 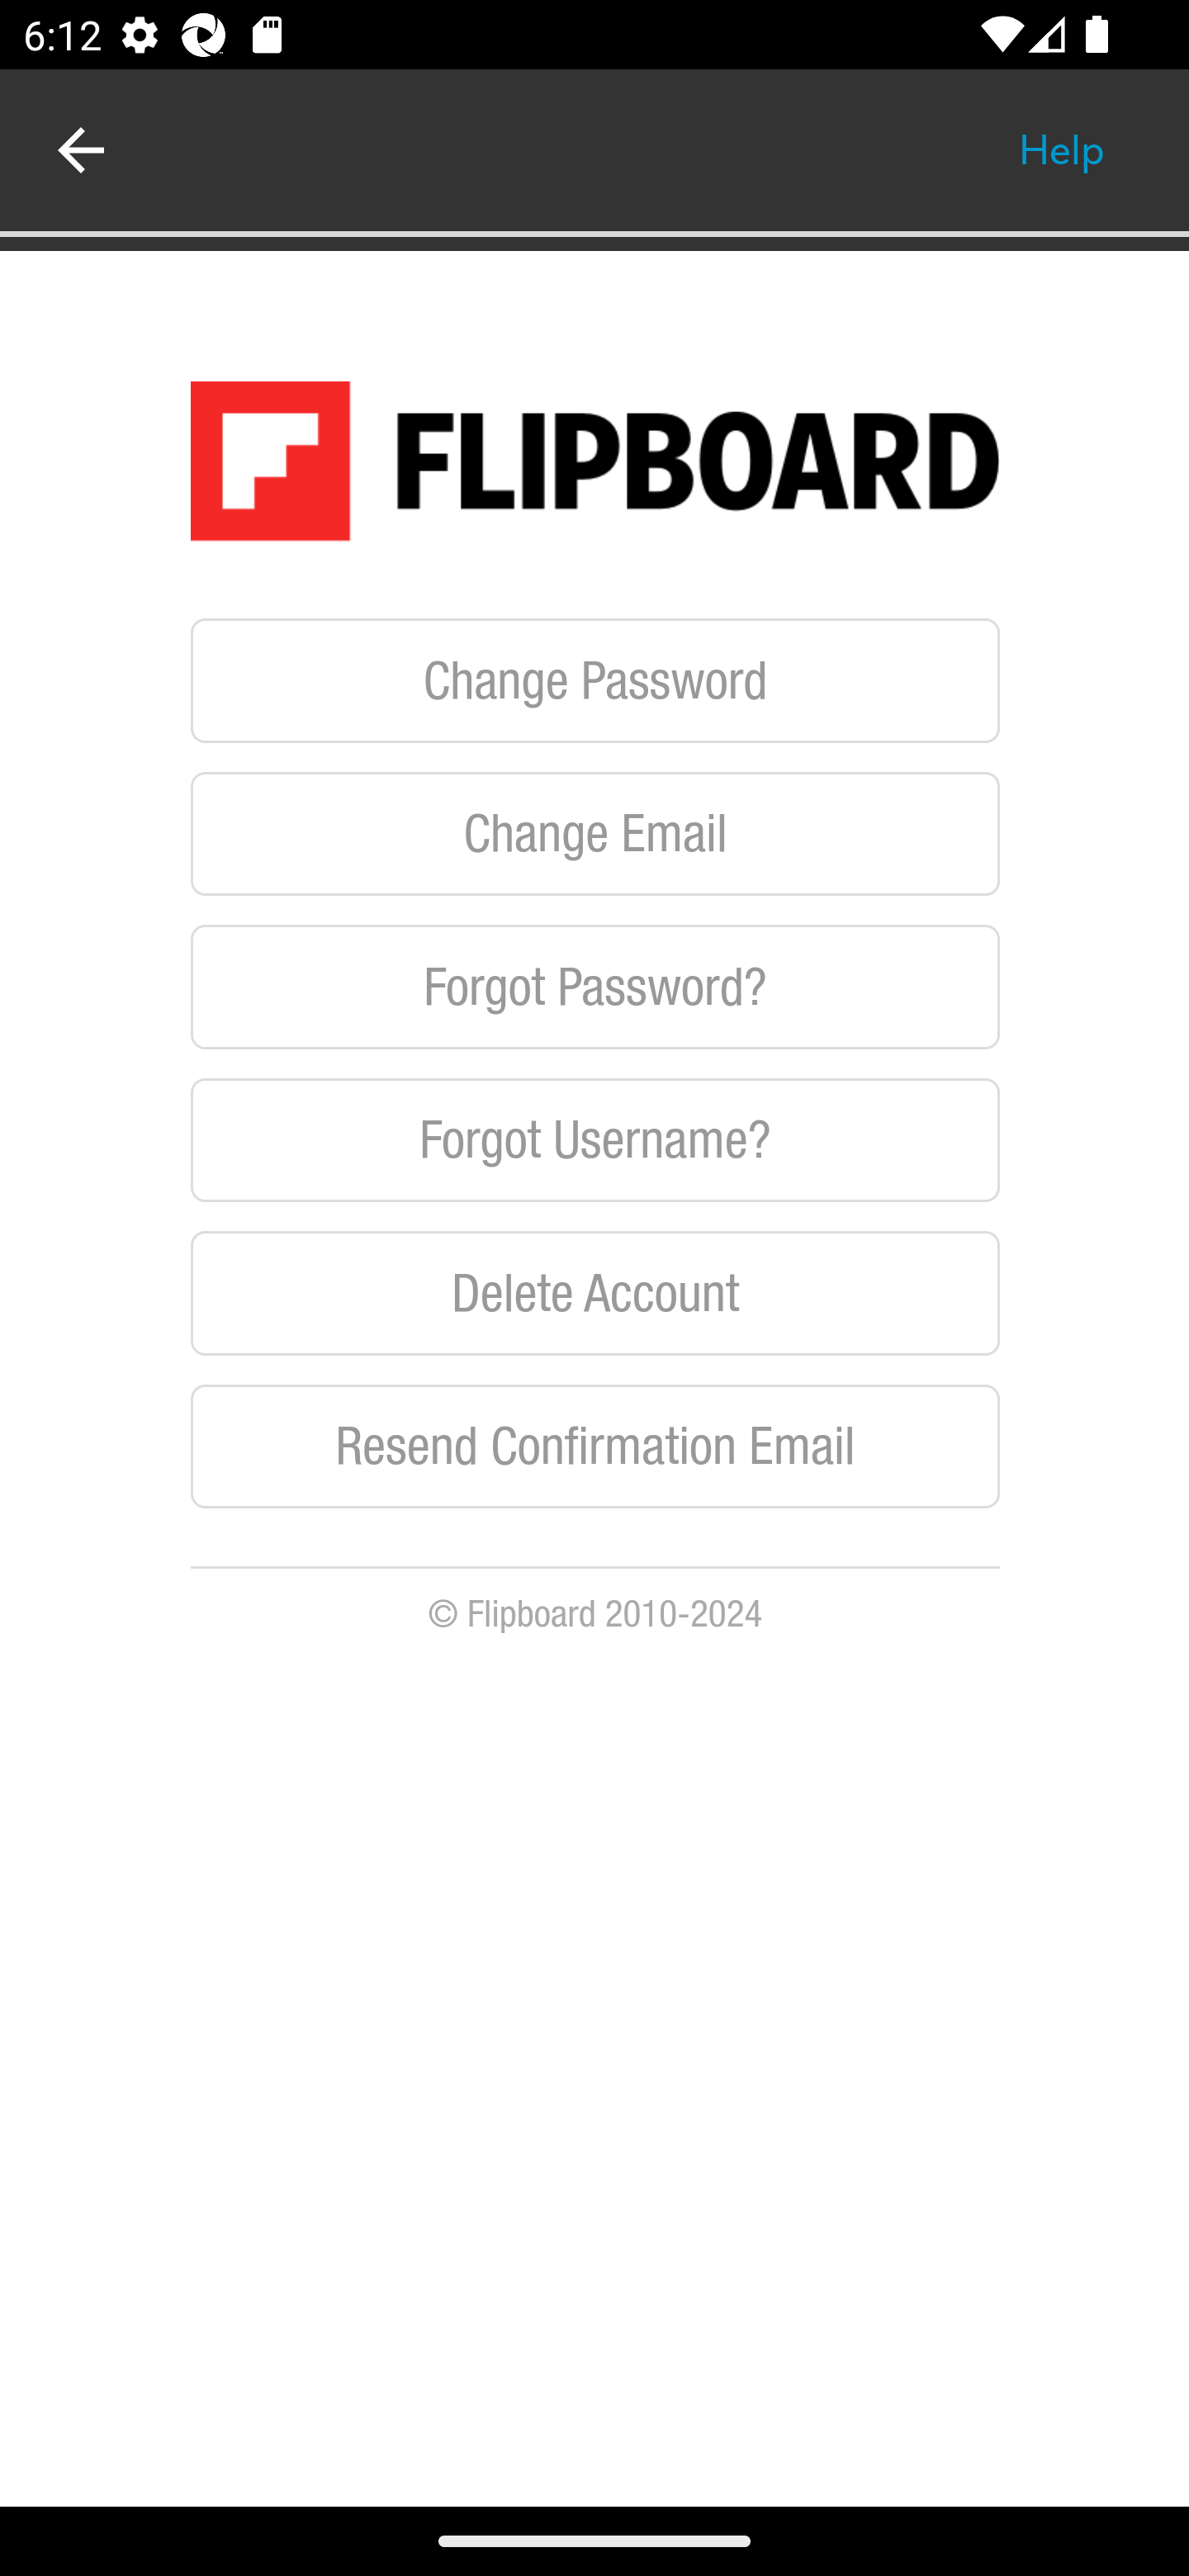 What do you see at coordinates (596, 832) in the screenshot?
I see `Change Email` at bounding box center [596, 832].